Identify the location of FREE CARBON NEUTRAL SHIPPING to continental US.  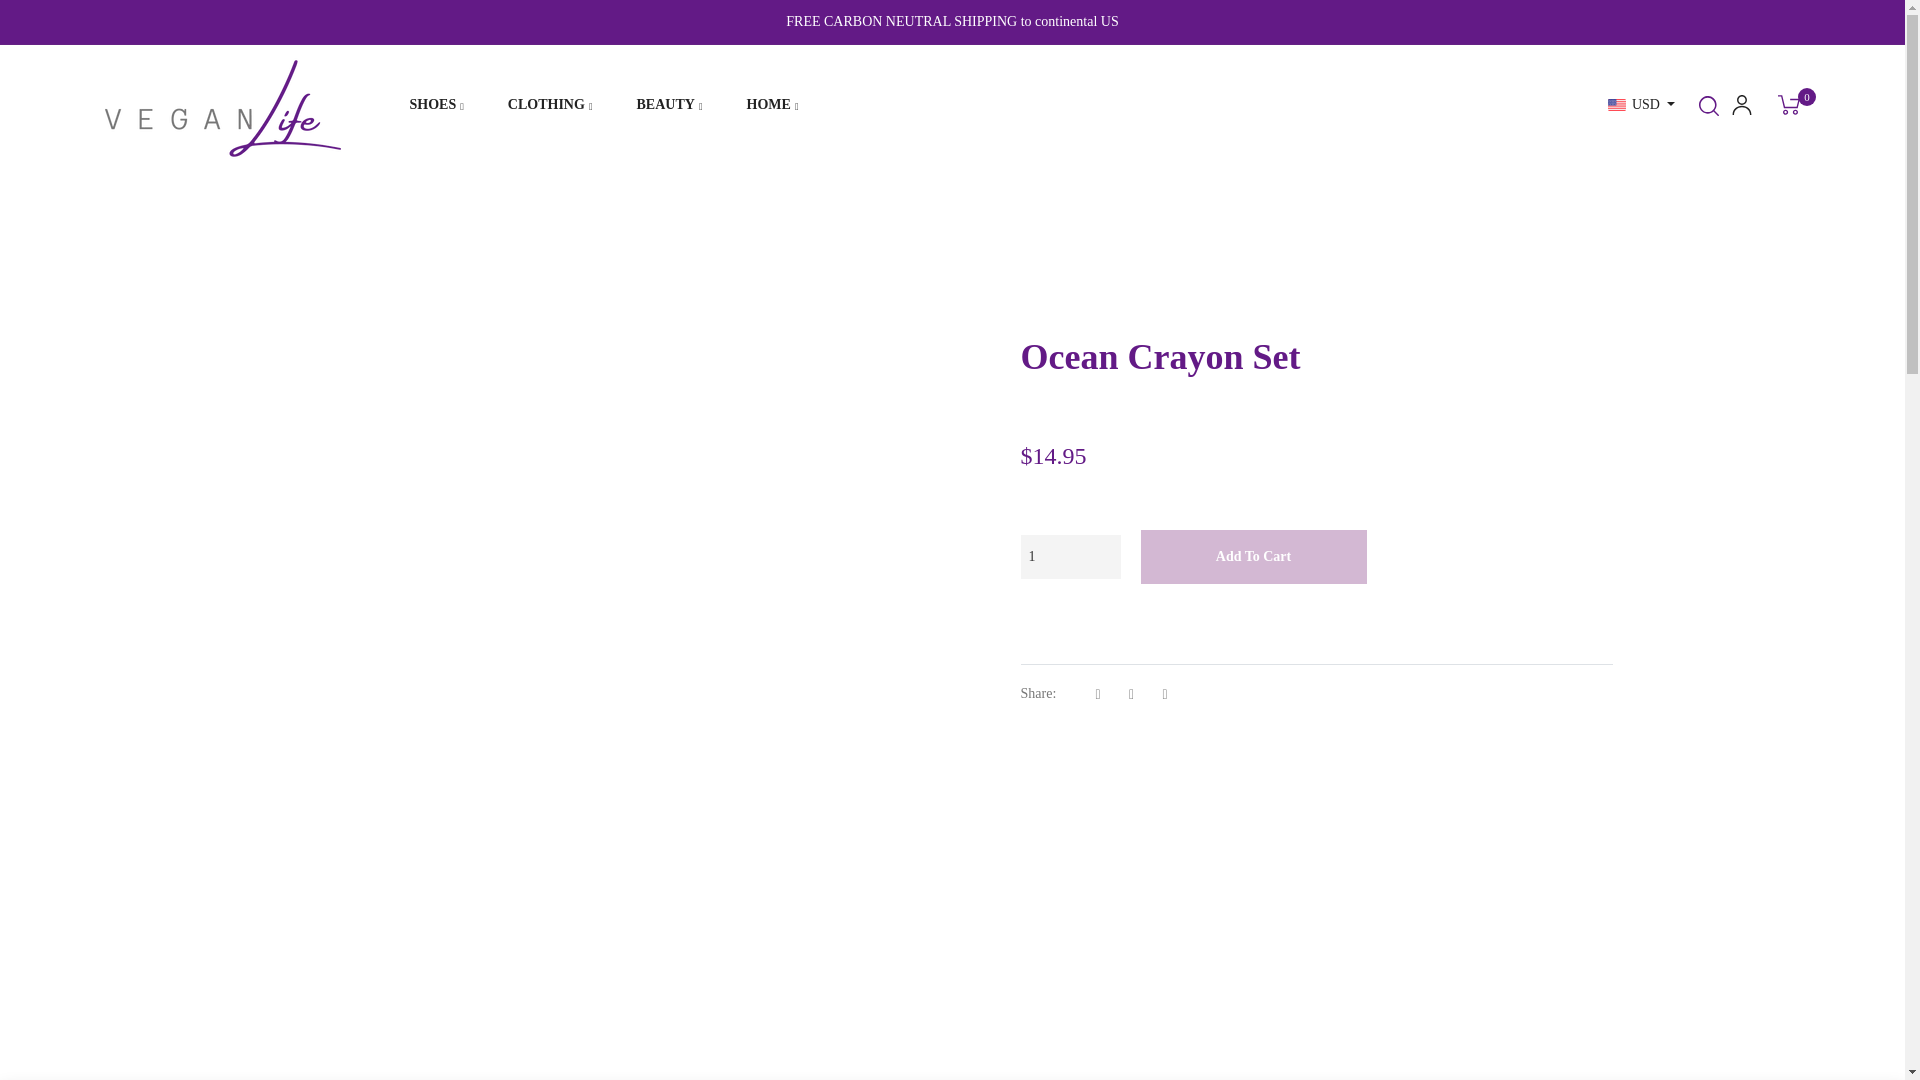
(951, 22).